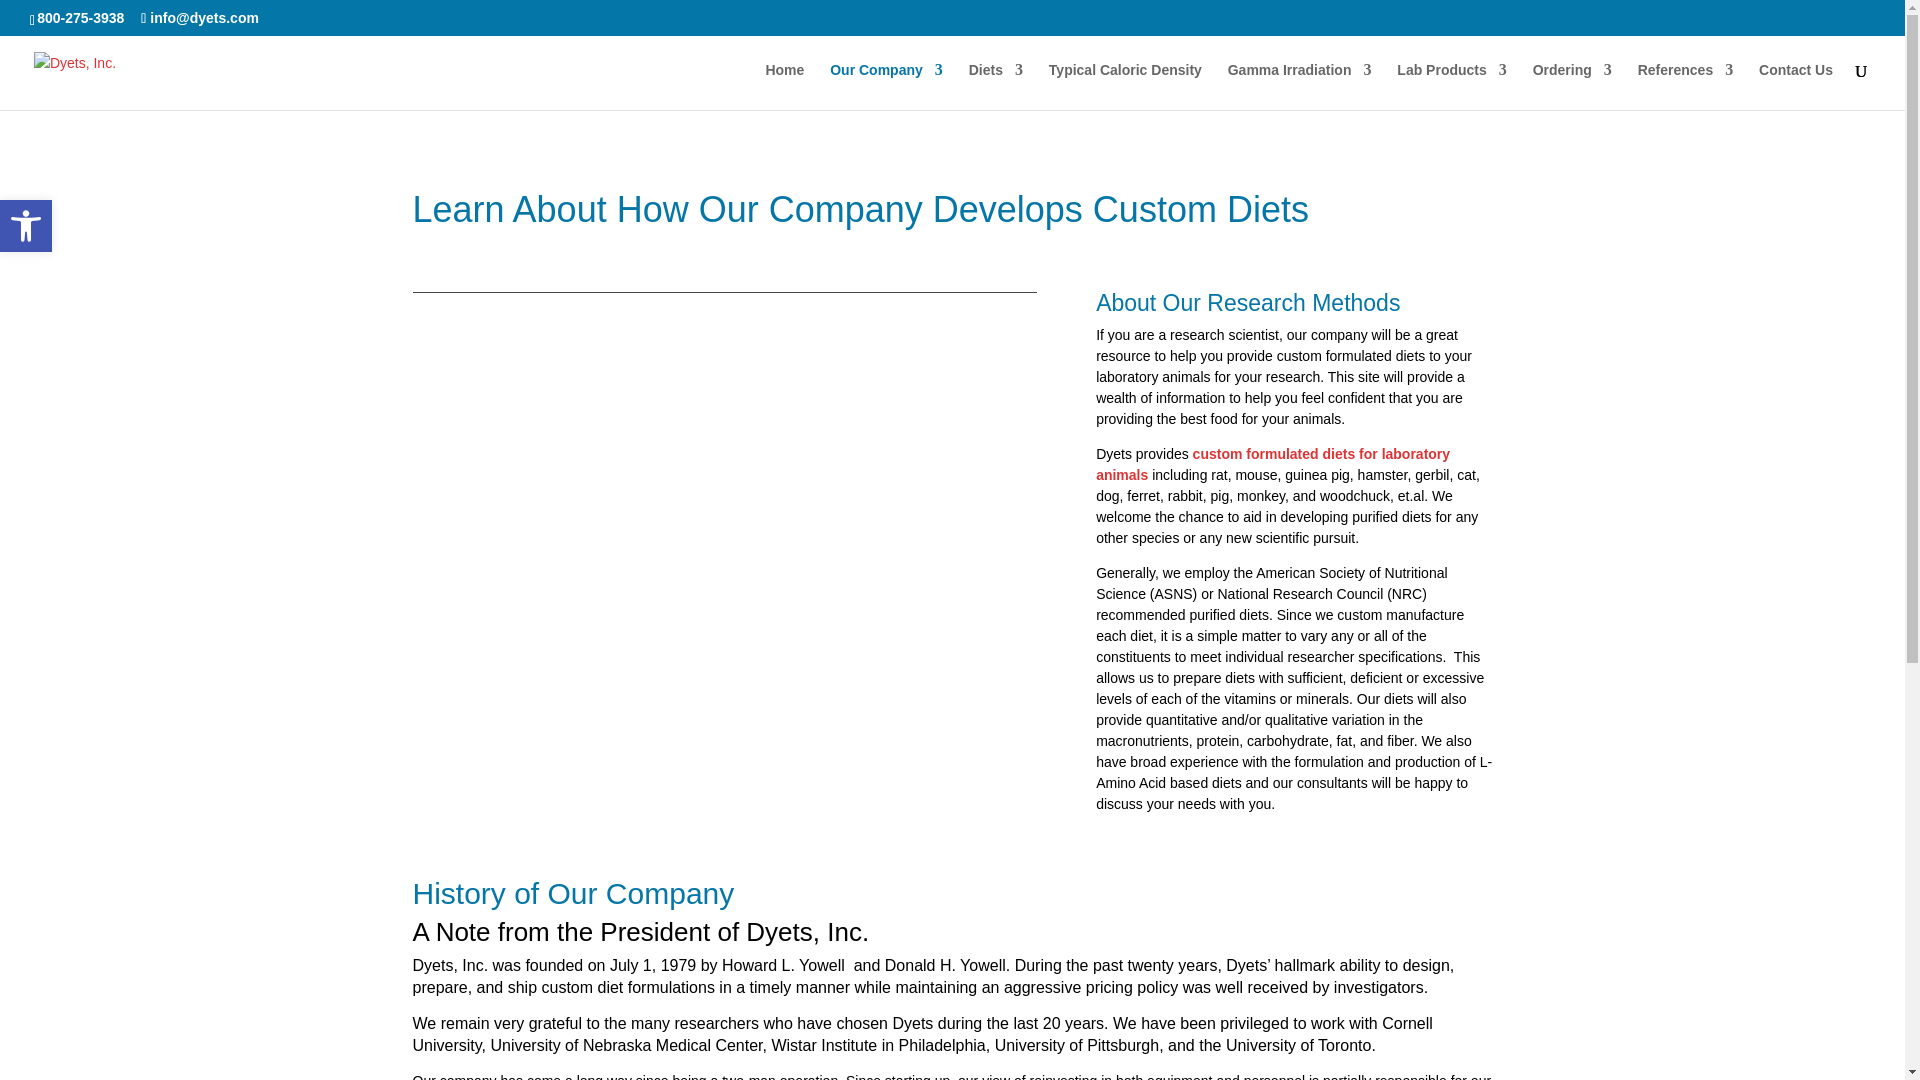 The height and width of the screenshot is (1080, 1920). I want to click on Ordering, so click(1572, 86).